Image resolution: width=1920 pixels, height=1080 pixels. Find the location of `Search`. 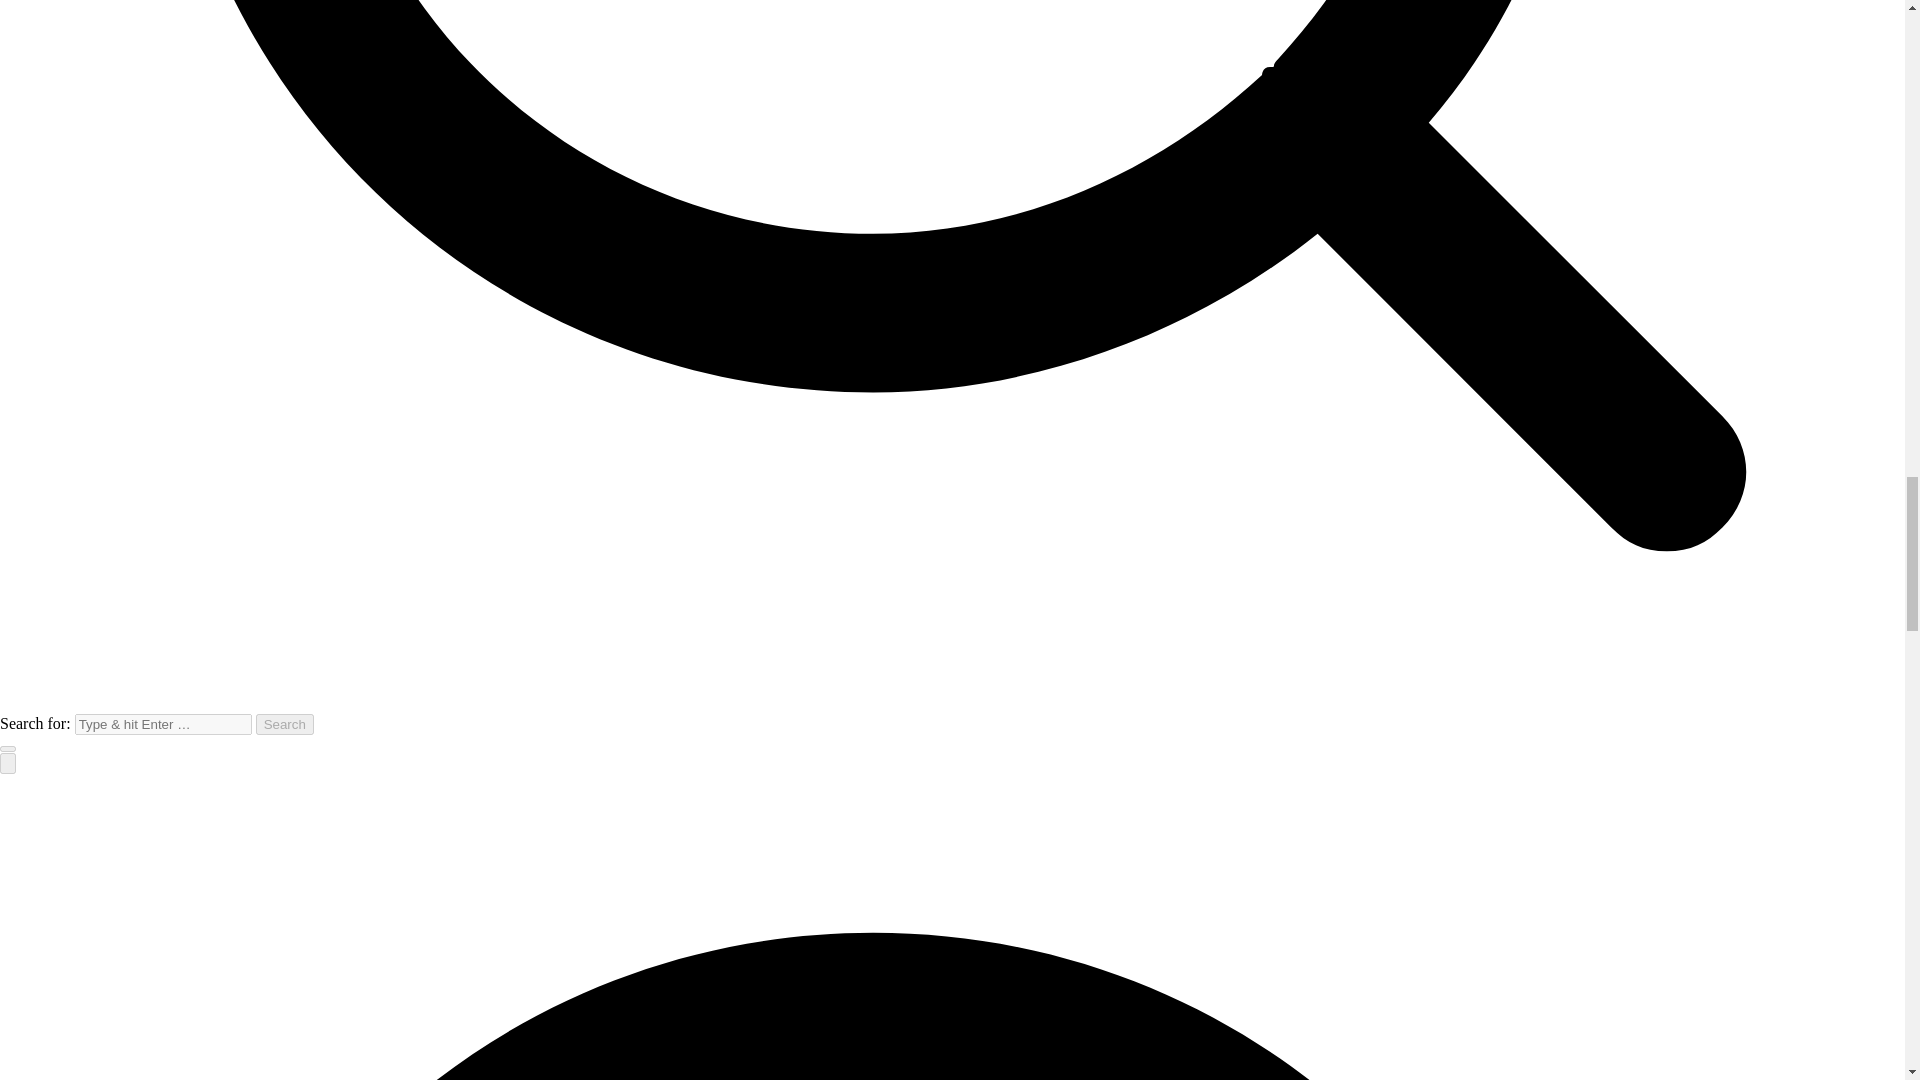

Search is located at coordinates (284, 724).